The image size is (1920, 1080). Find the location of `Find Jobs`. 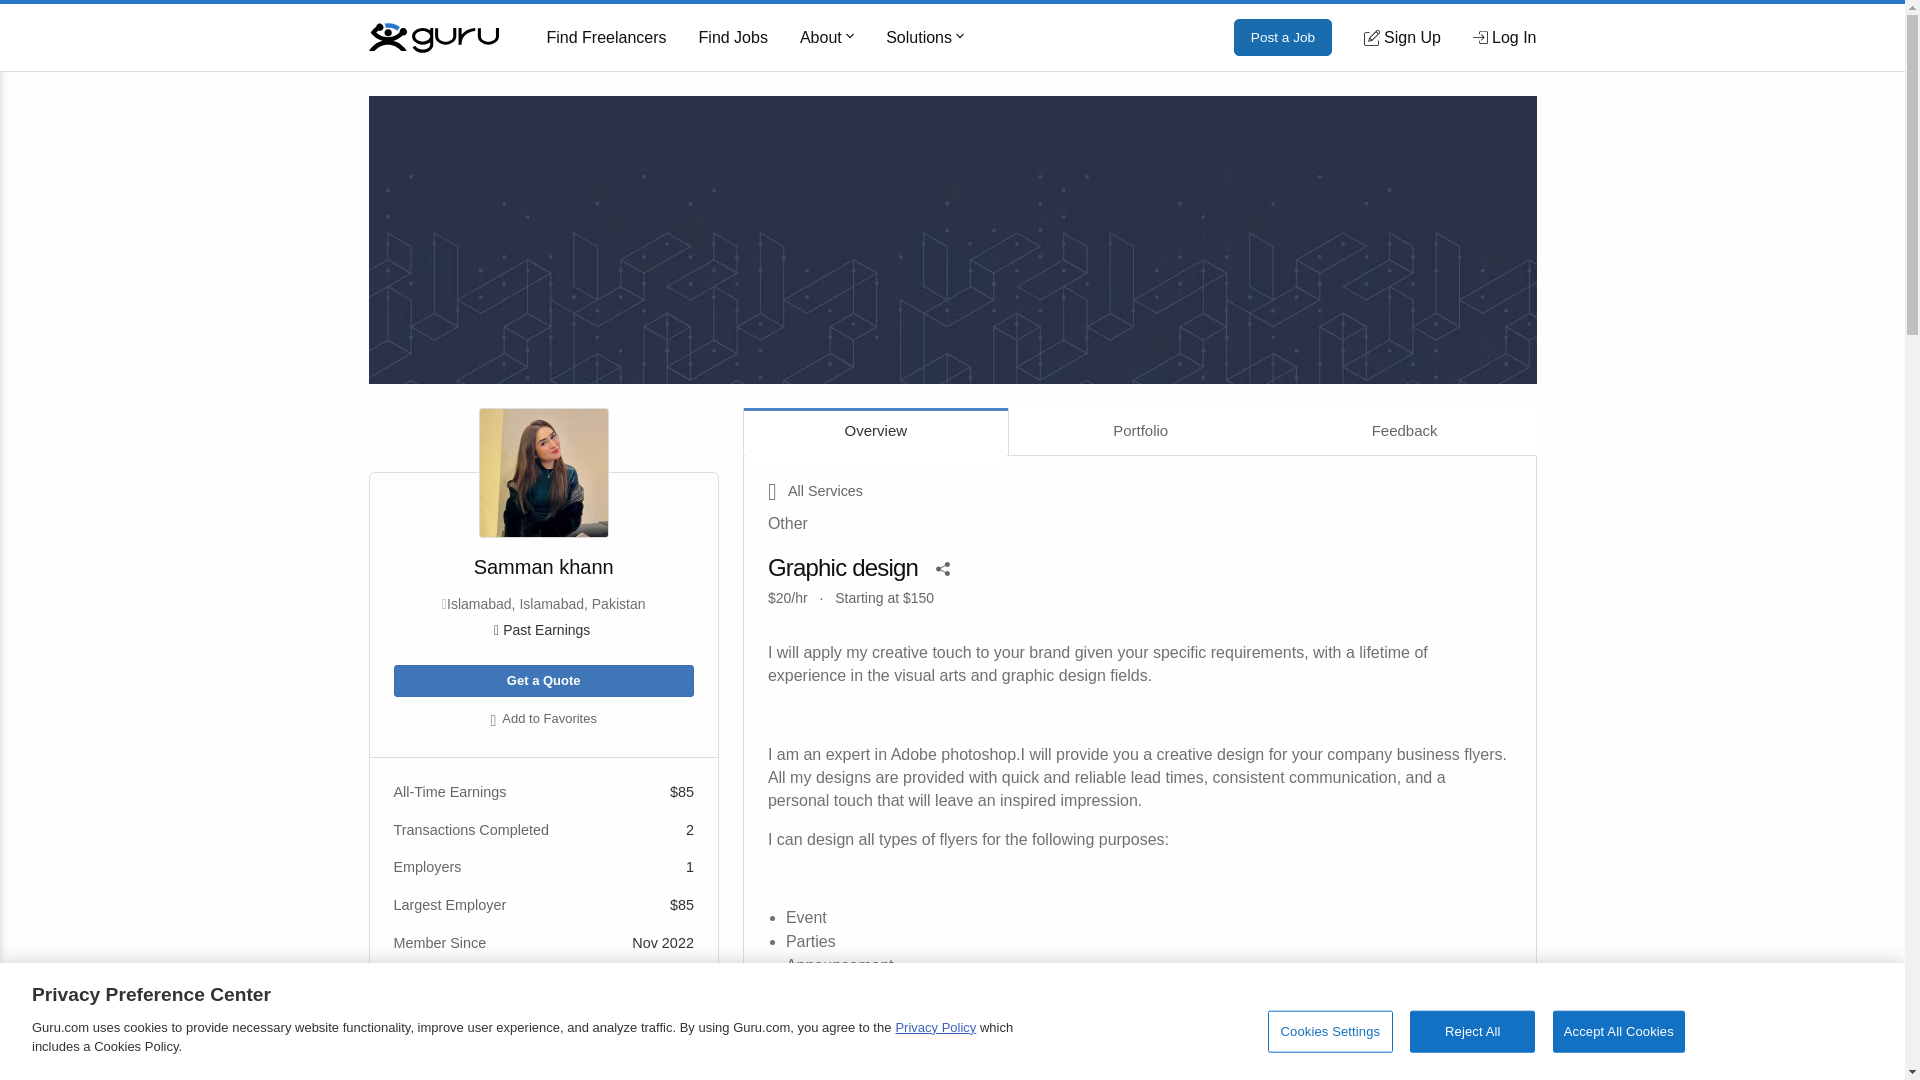

Find Jobs is located at coordinates (733, 38).